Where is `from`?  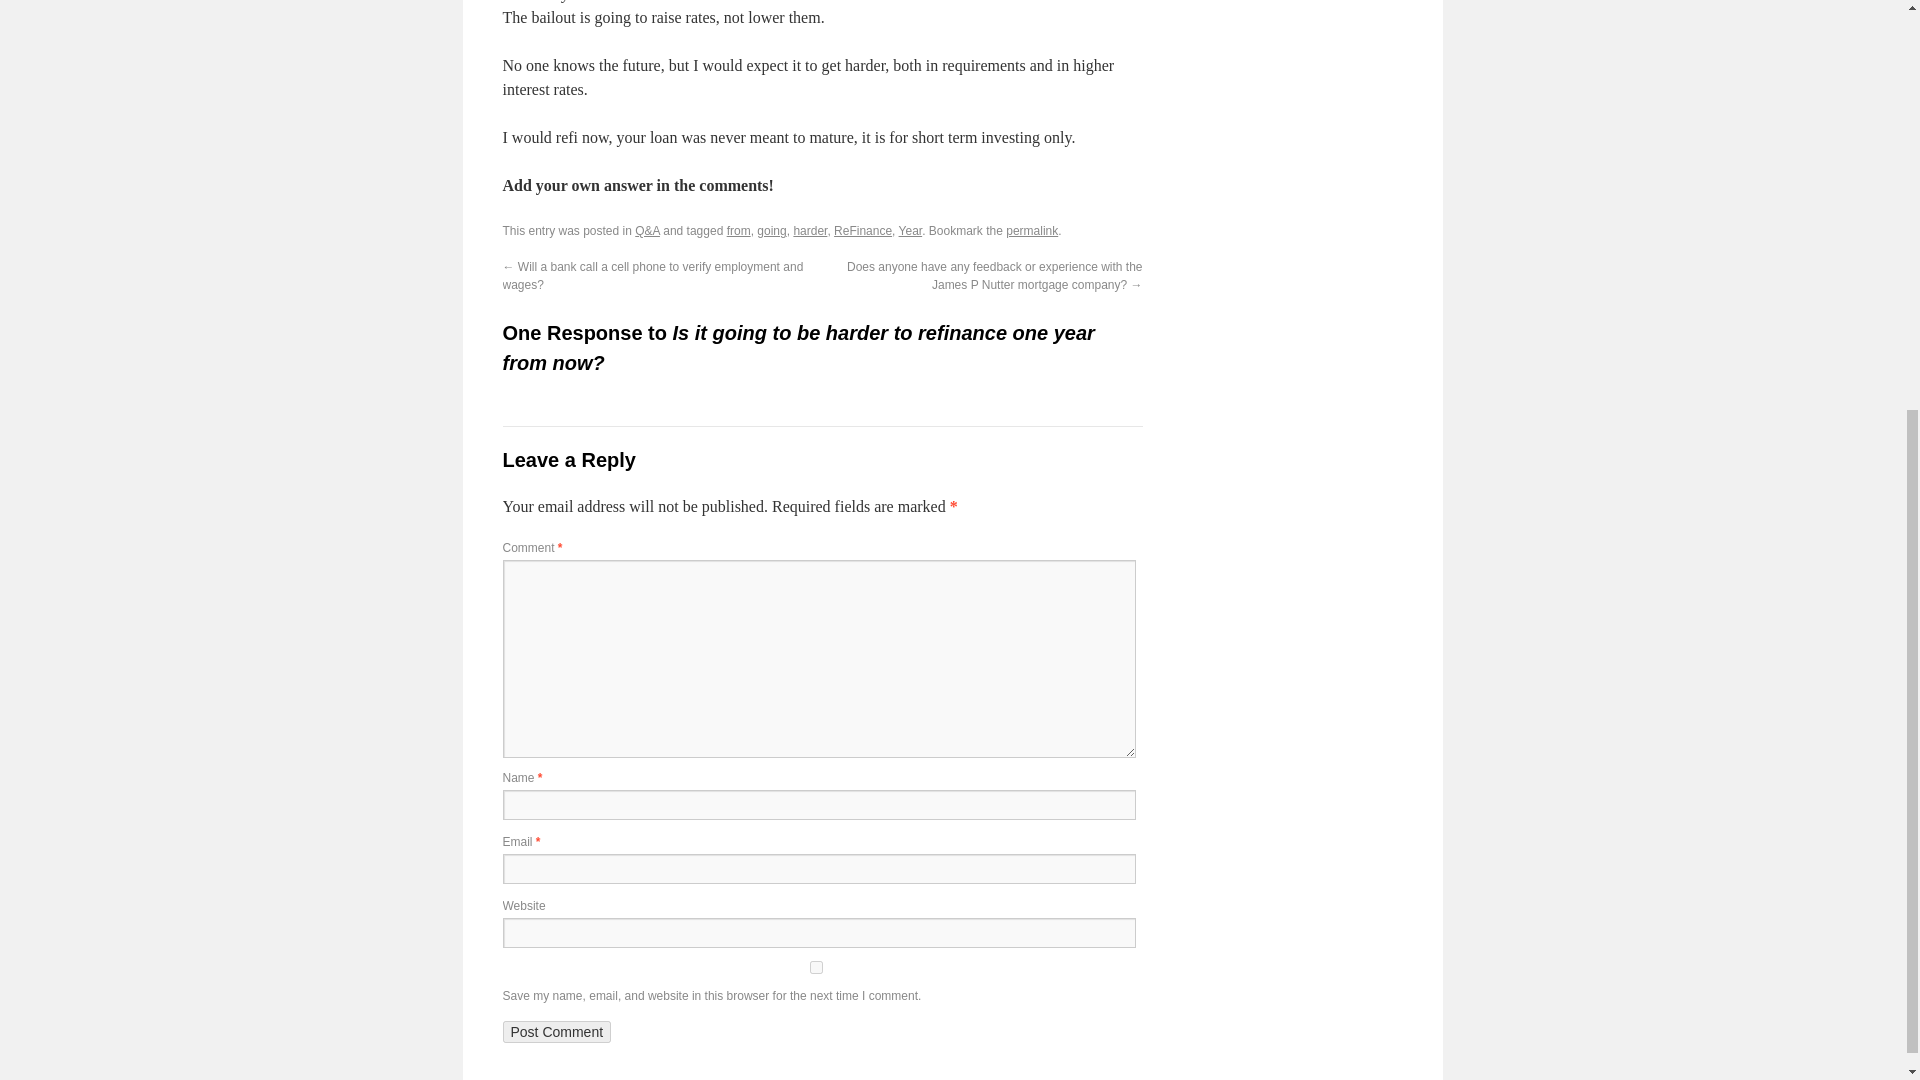 from is located at coordinates (738, 230).